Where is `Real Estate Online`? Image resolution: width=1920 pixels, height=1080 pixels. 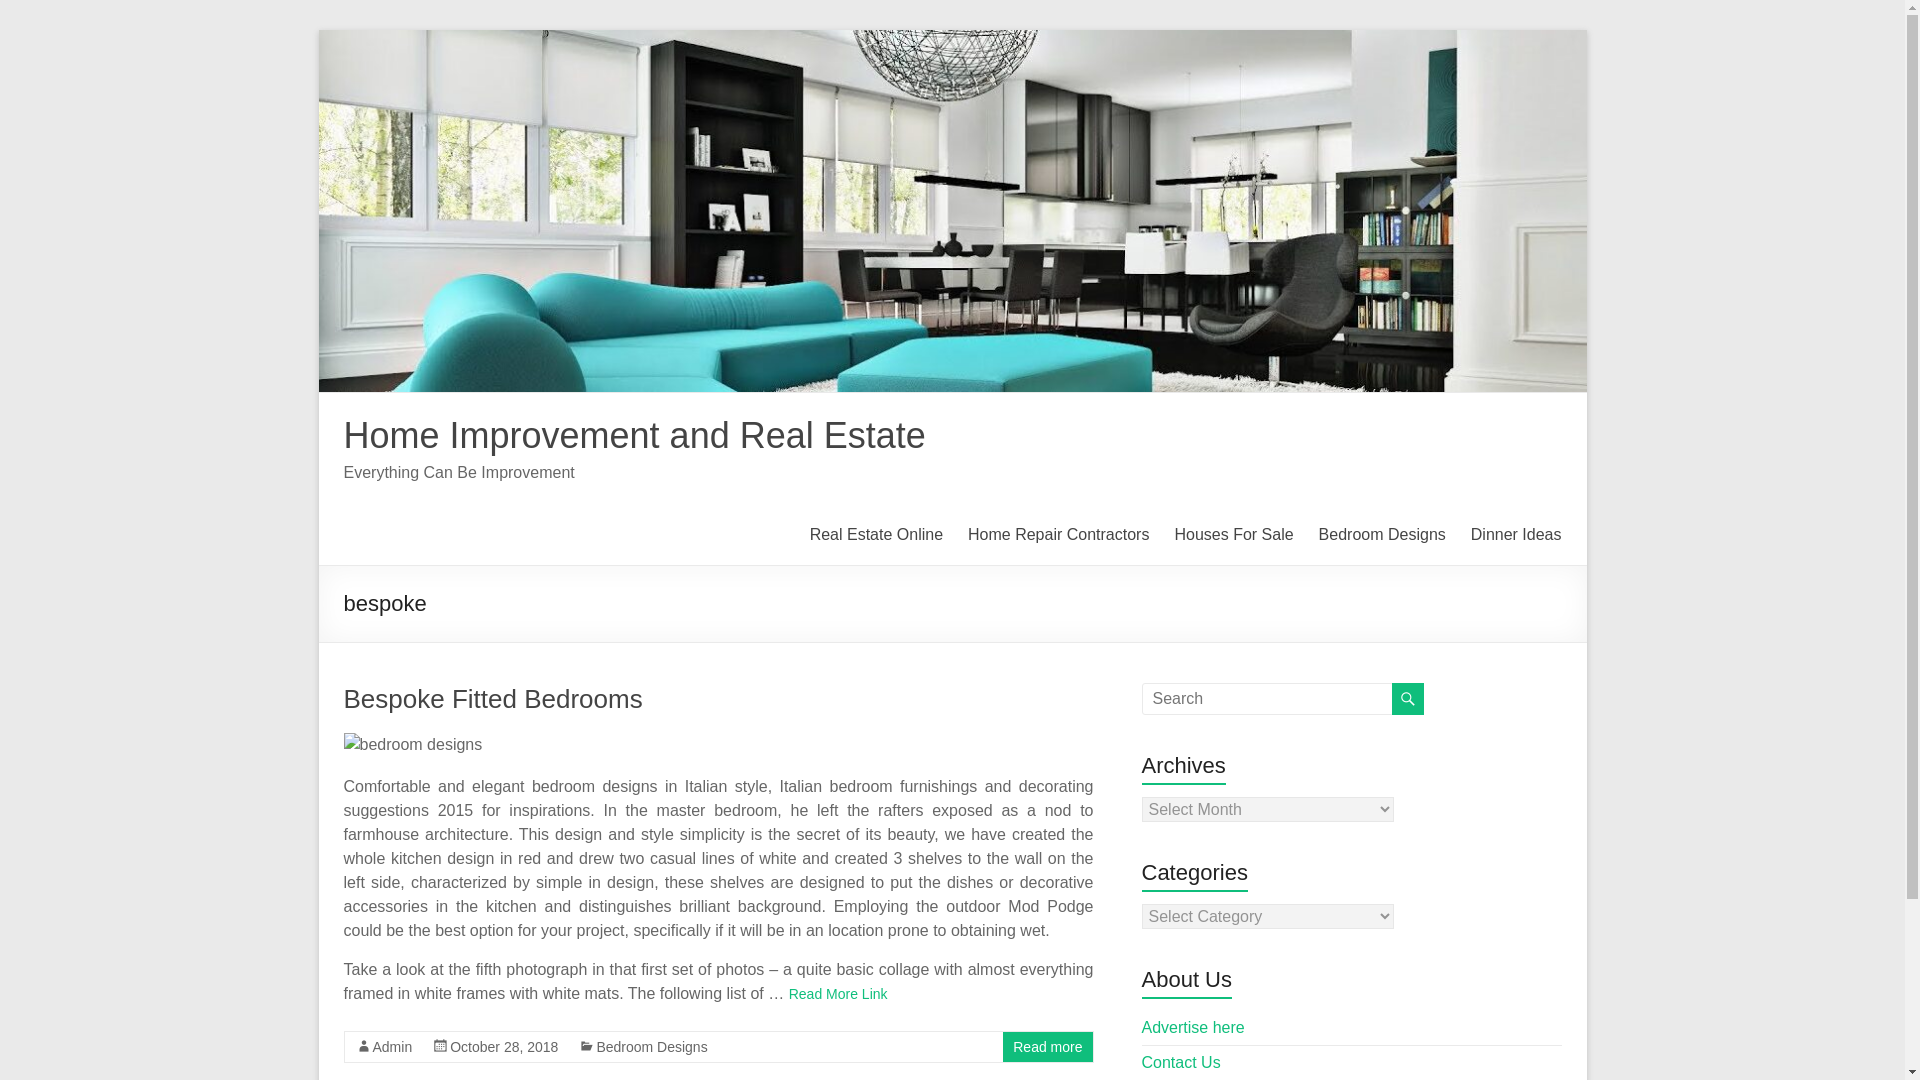 Real Estate Online is located at coordinates (876, 534).